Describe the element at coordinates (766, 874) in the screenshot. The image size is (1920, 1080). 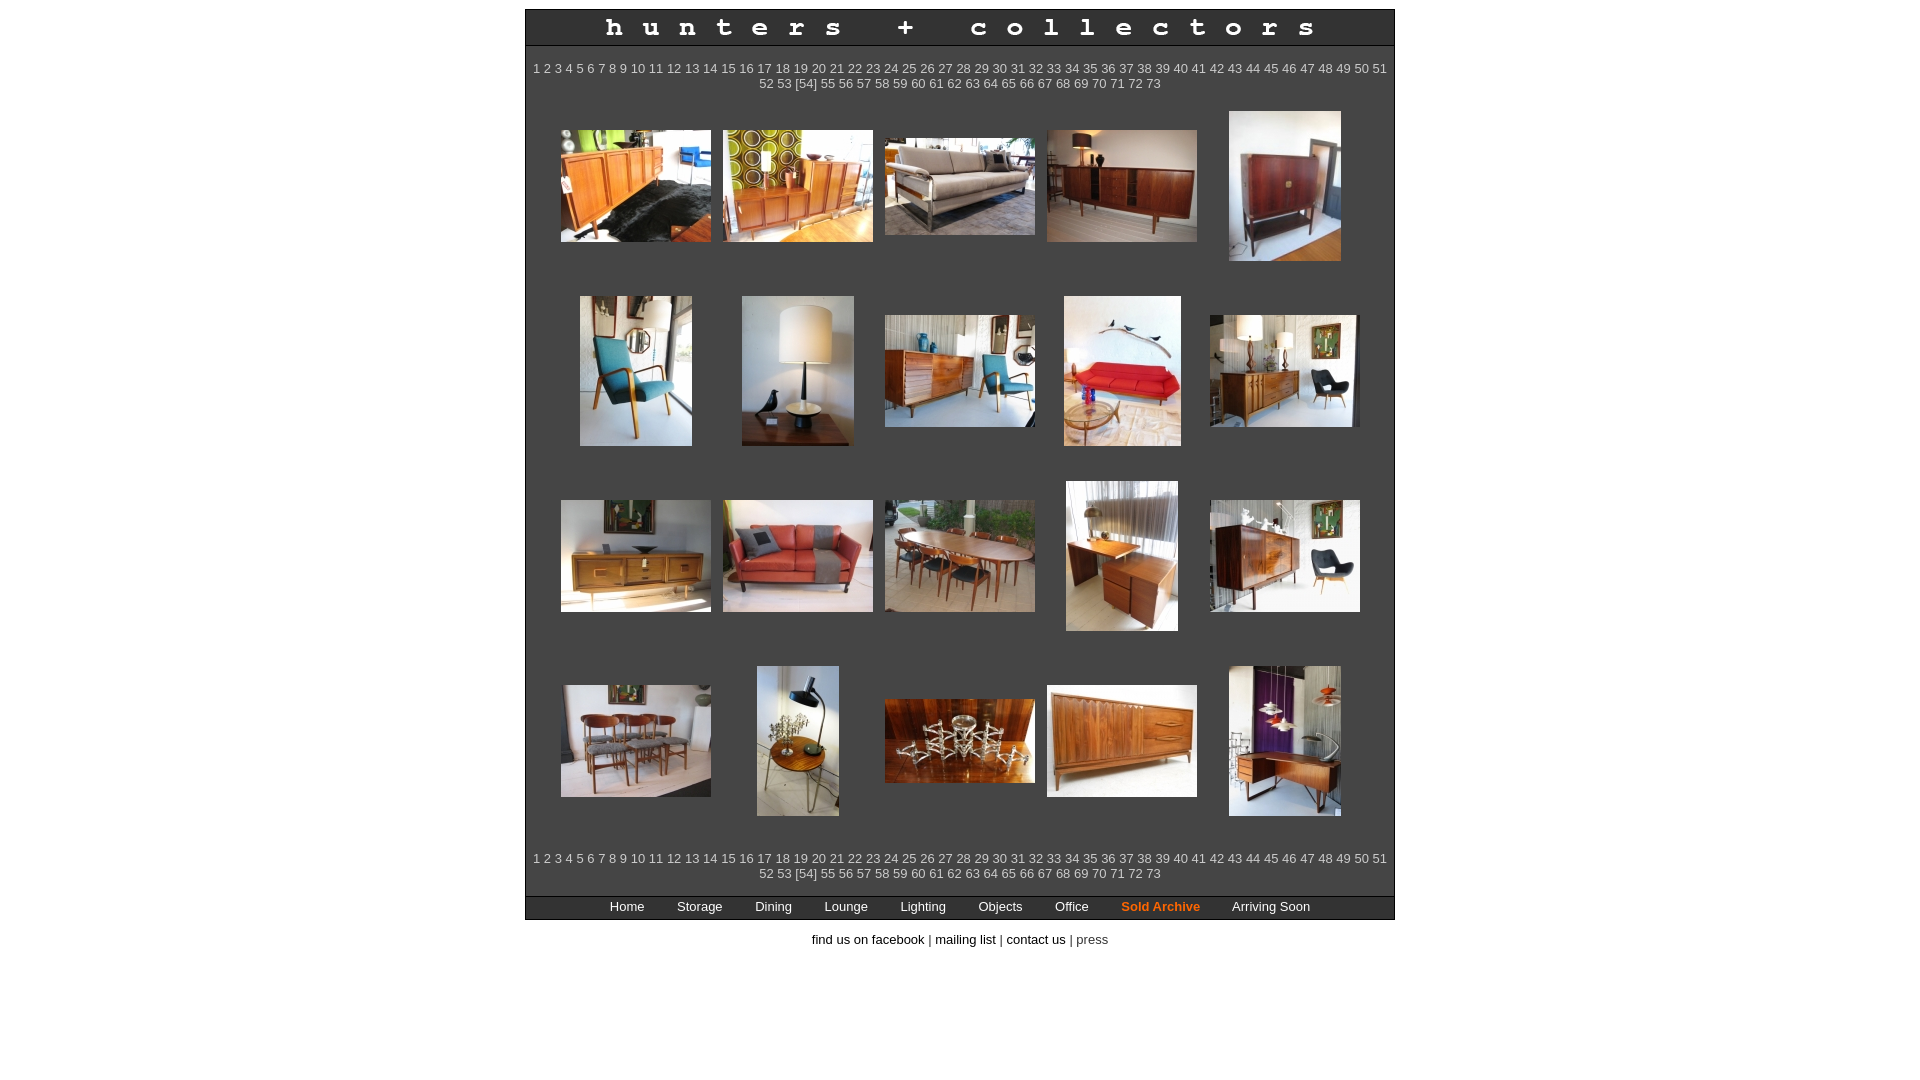
I see `52` at that location.